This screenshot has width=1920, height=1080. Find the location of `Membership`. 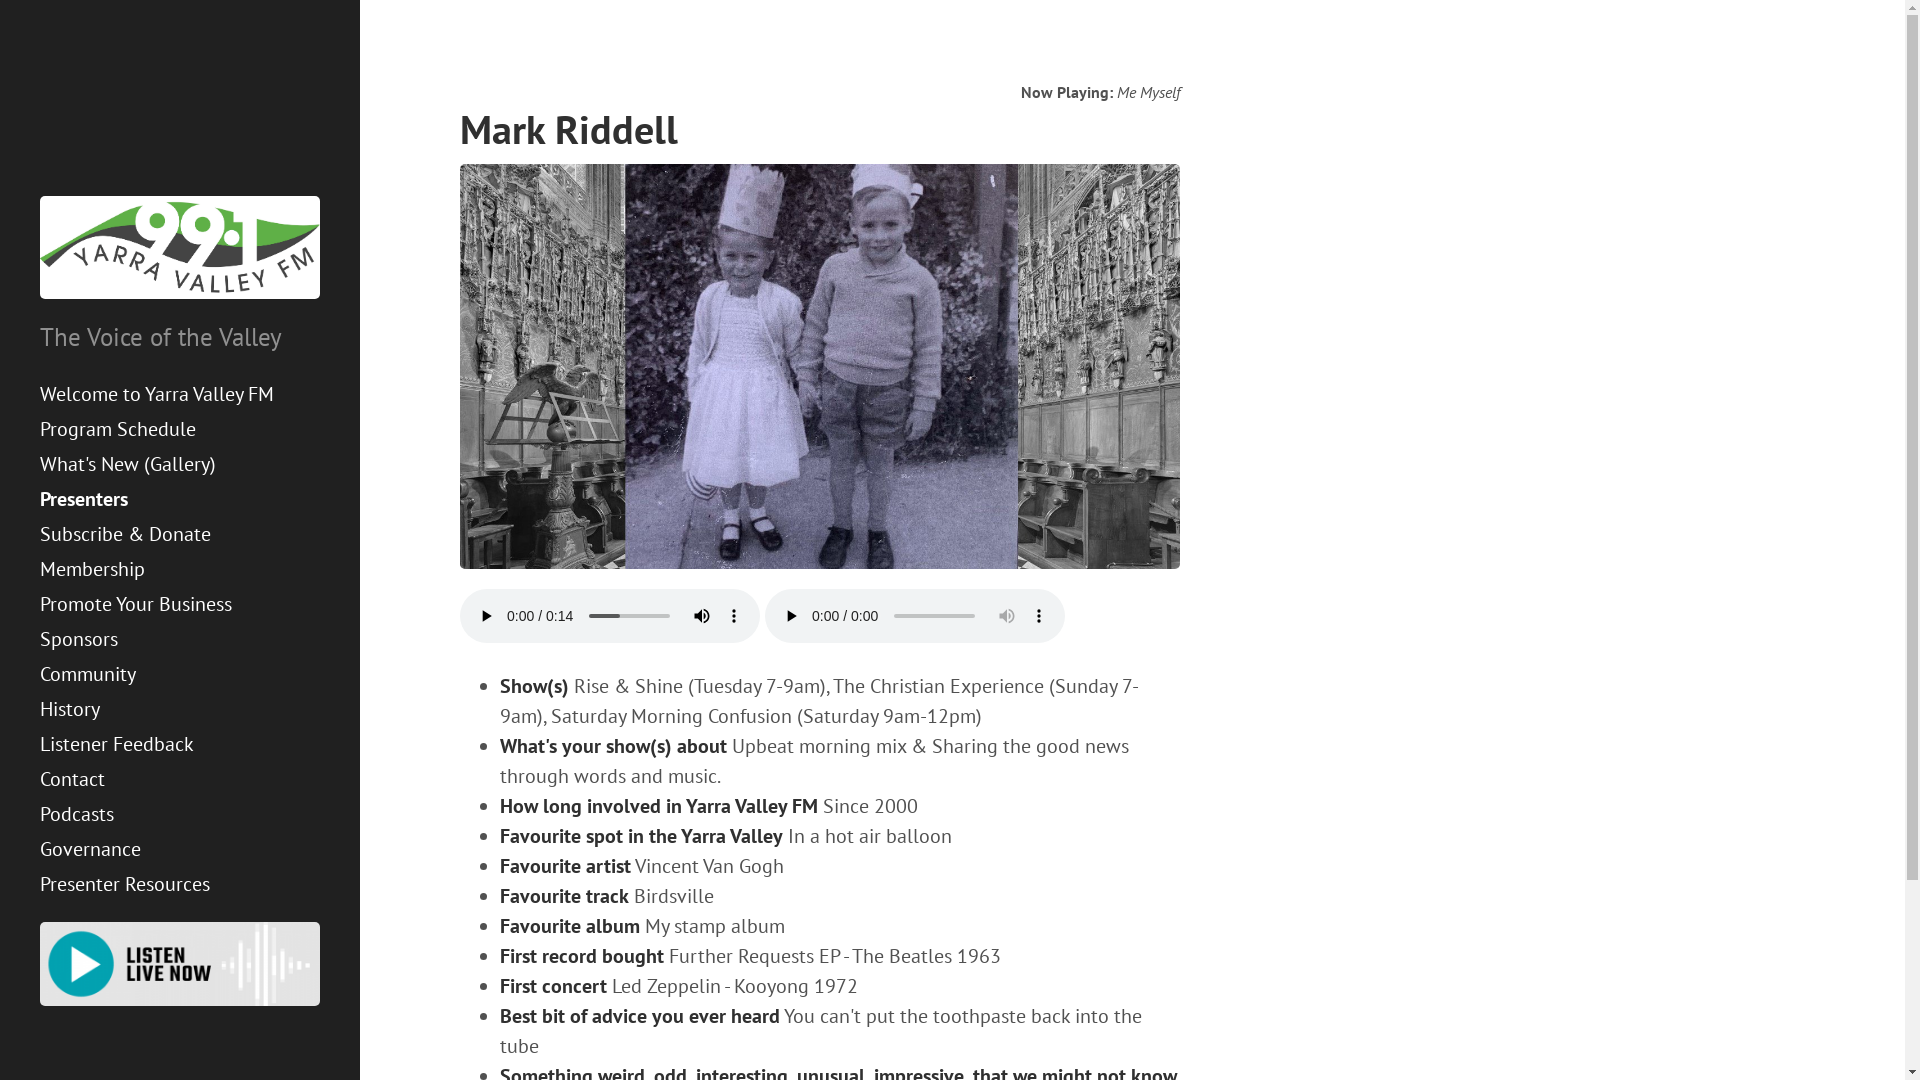

Membership is located at coordinates (180, 570).